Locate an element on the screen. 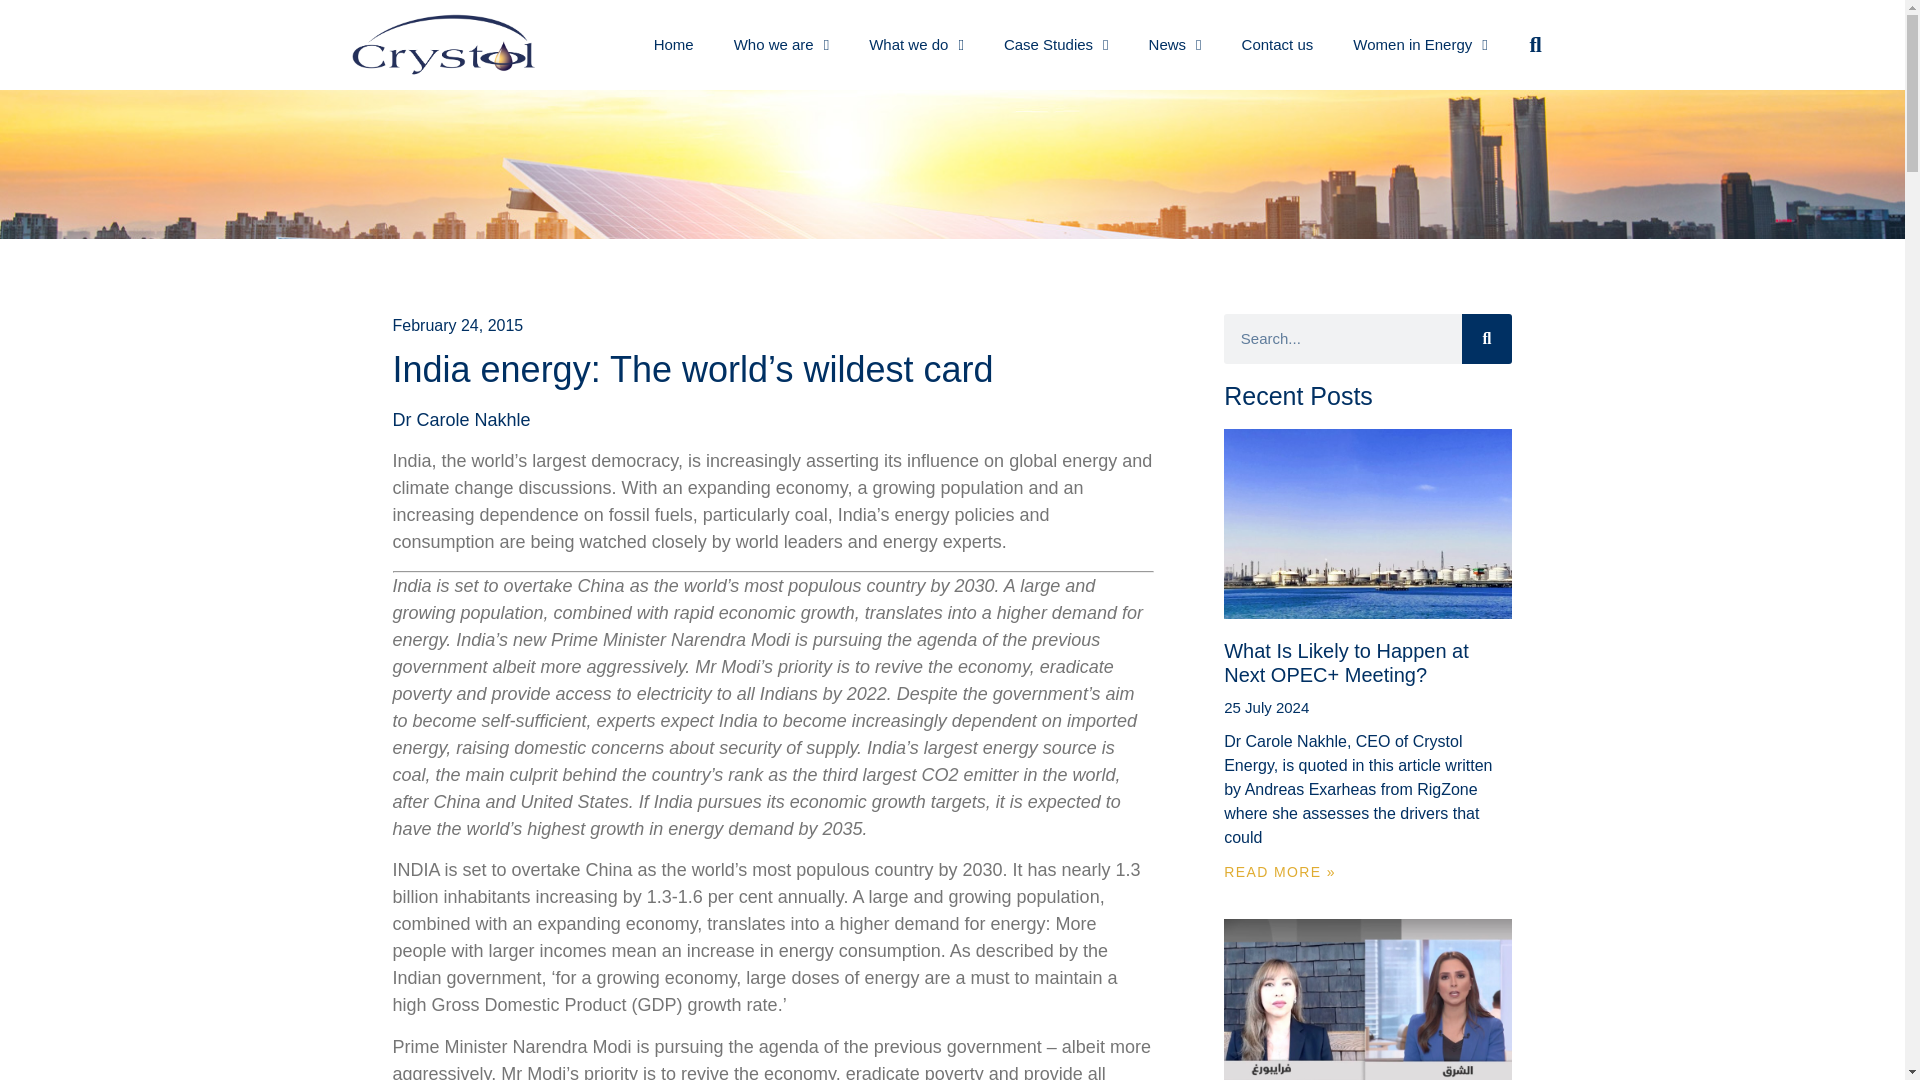  Who we are is located at coordinates (782, 44).